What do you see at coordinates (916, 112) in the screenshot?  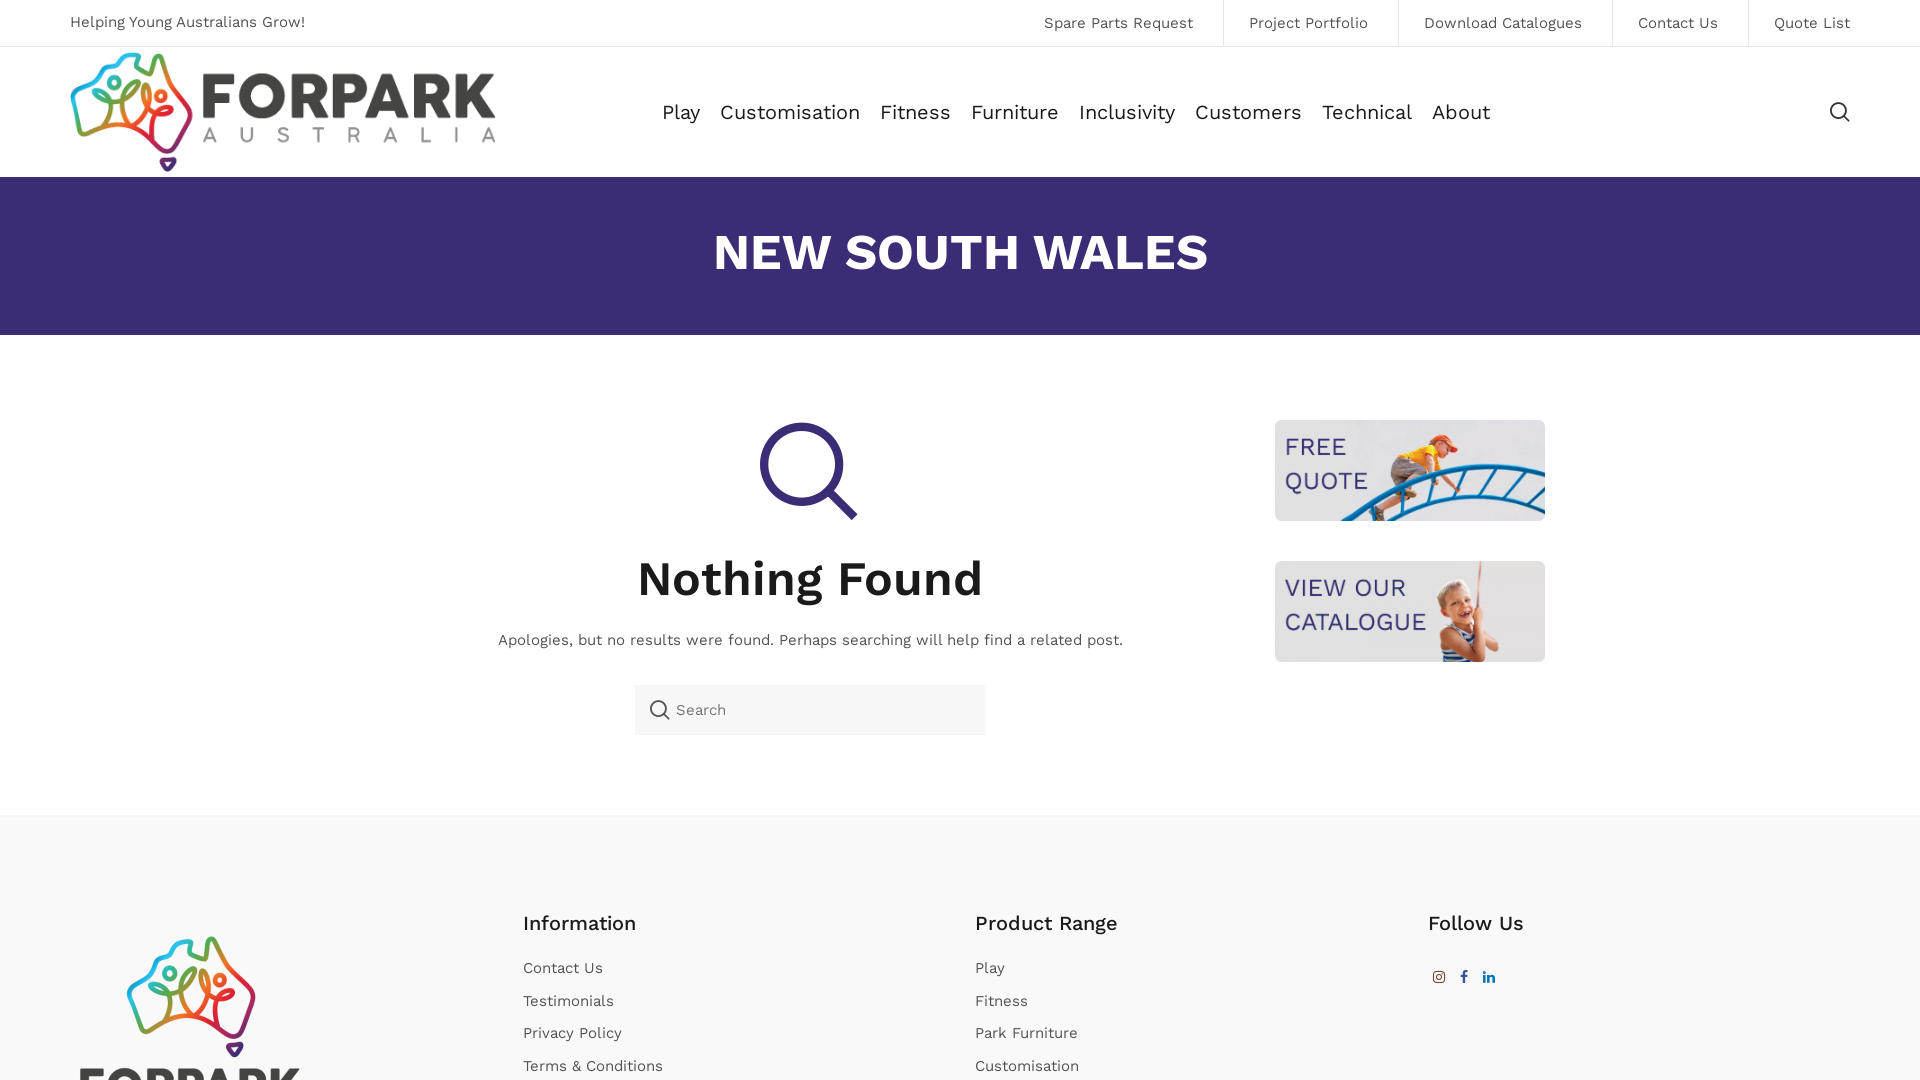 I see `Fitness` at bounding box center [916, 112].